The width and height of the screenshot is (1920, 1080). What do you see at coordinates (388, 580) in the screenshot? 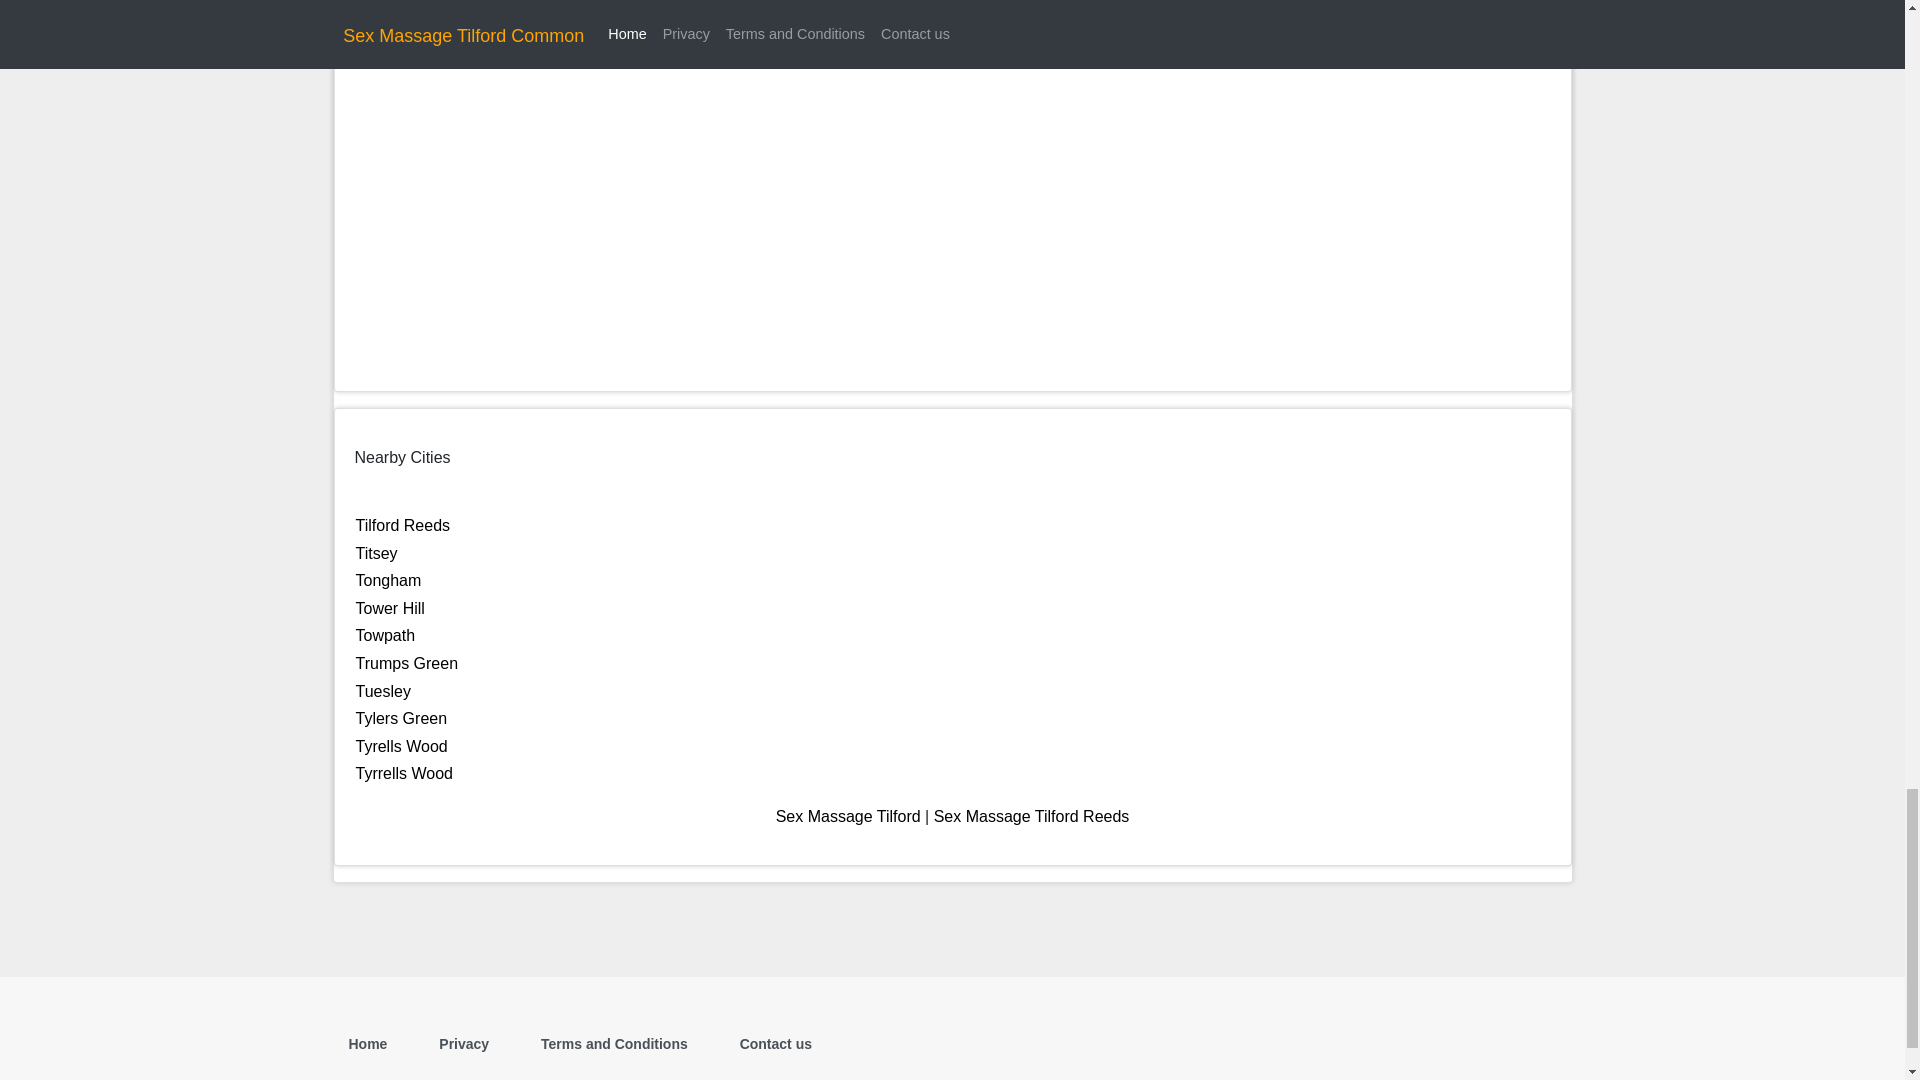
I see `Tongham` at bounding box center [388, 580].